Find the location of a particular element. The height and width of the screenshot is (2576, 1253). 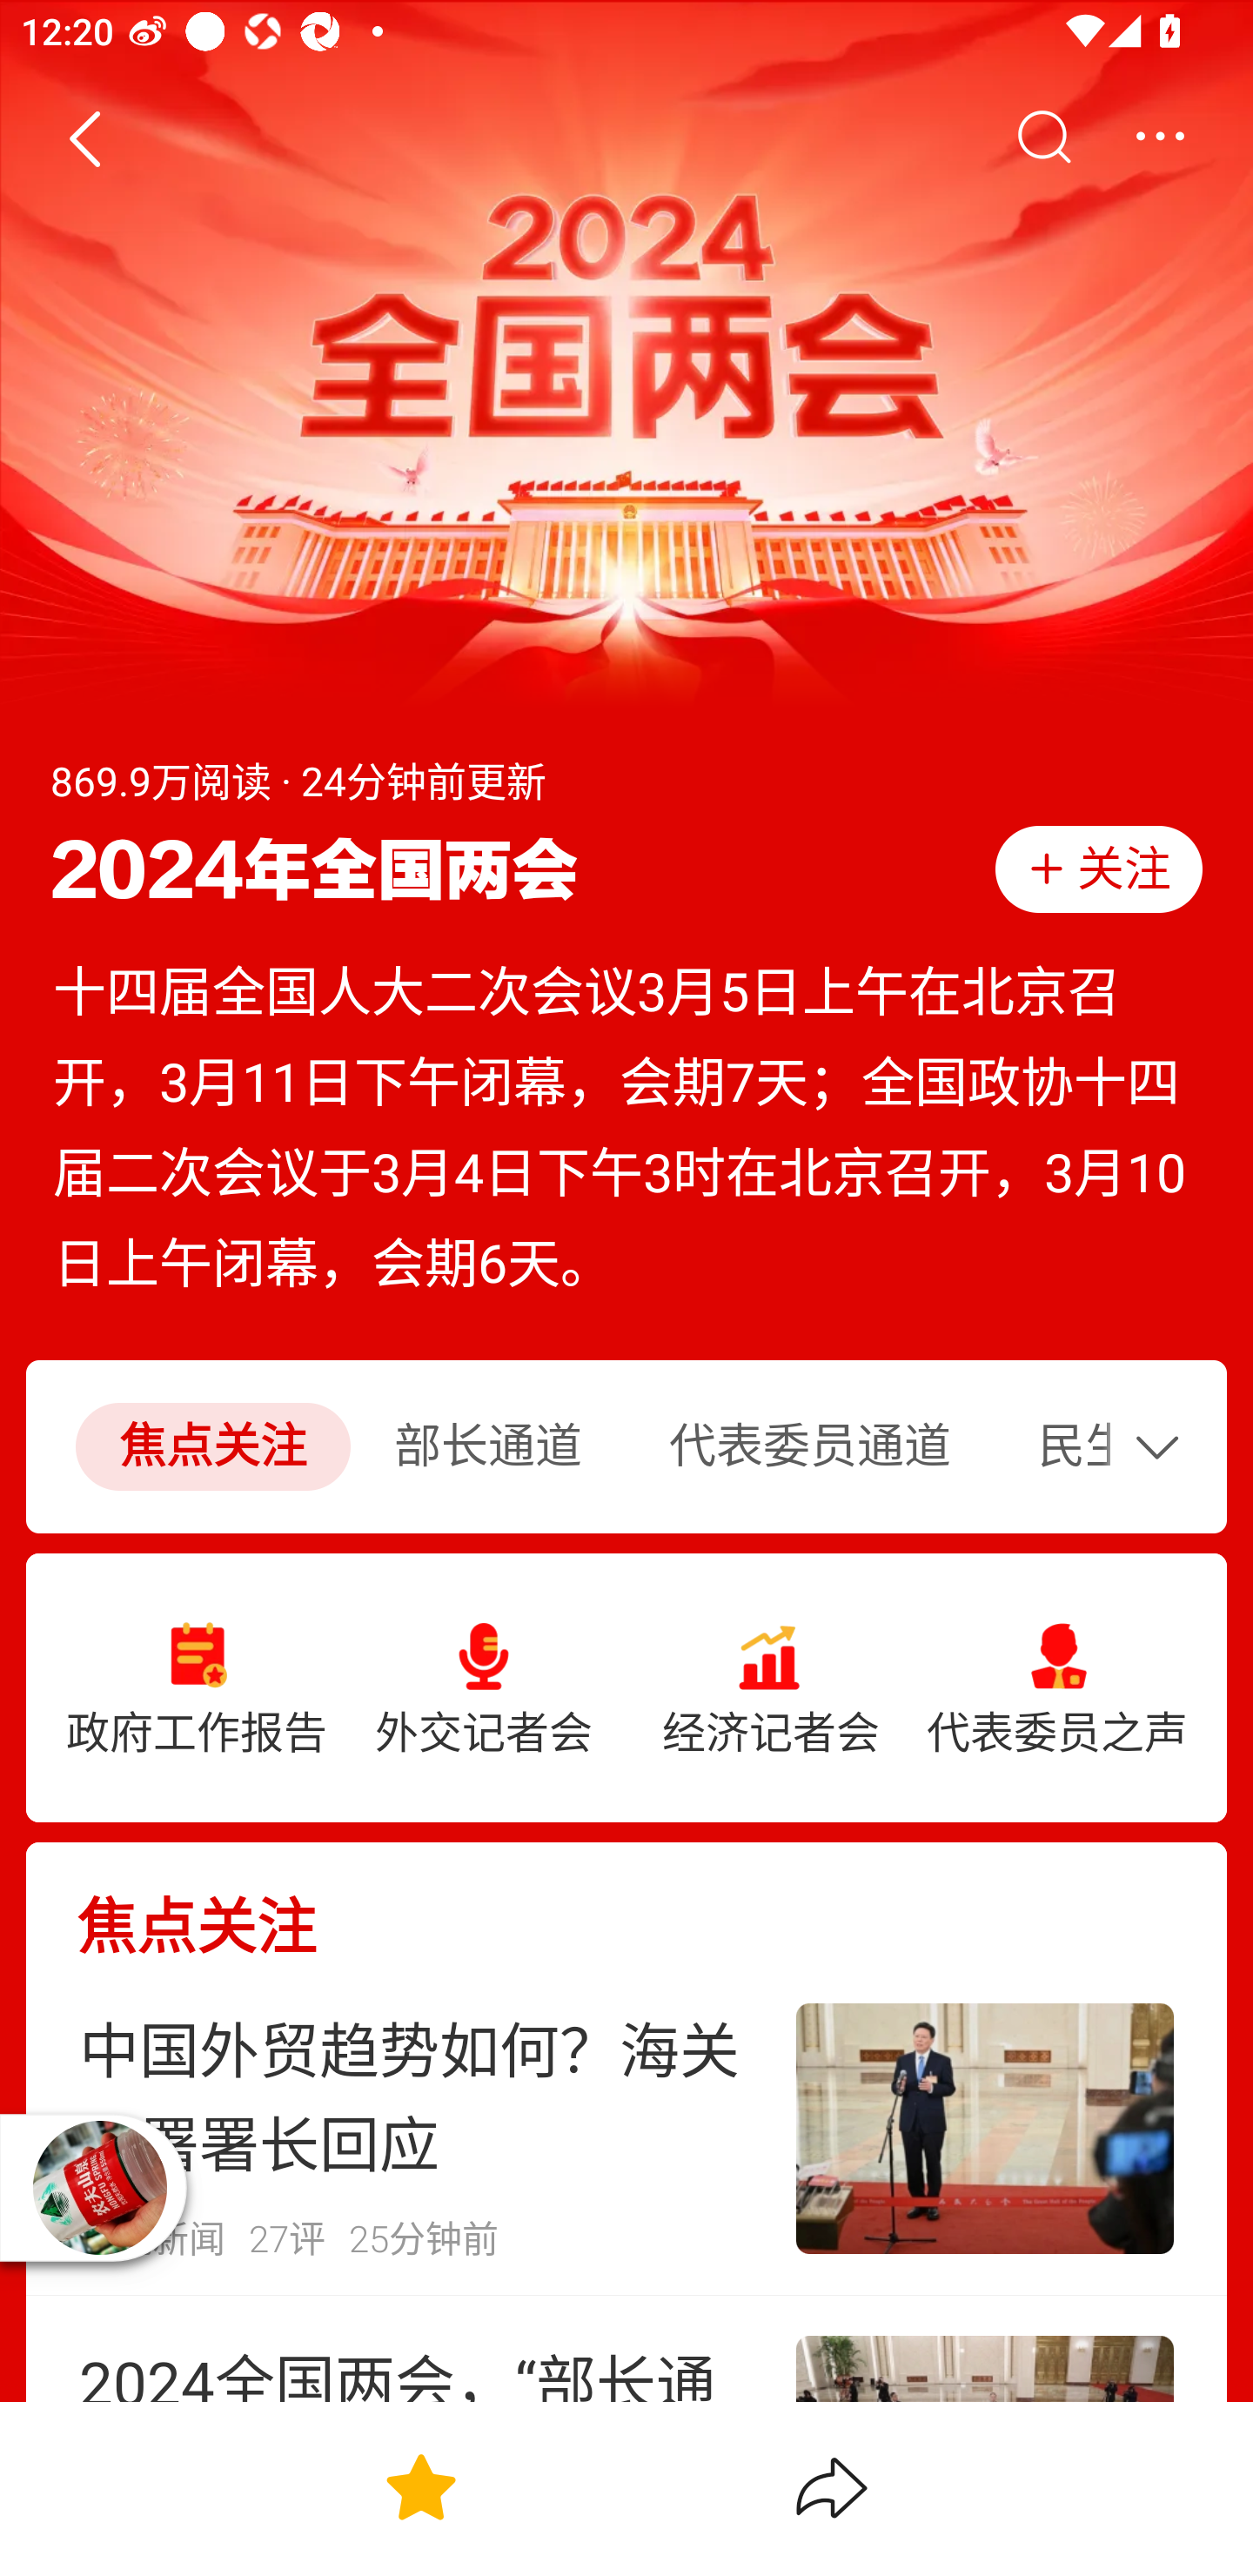

 is located at coordinates (1042, 138).